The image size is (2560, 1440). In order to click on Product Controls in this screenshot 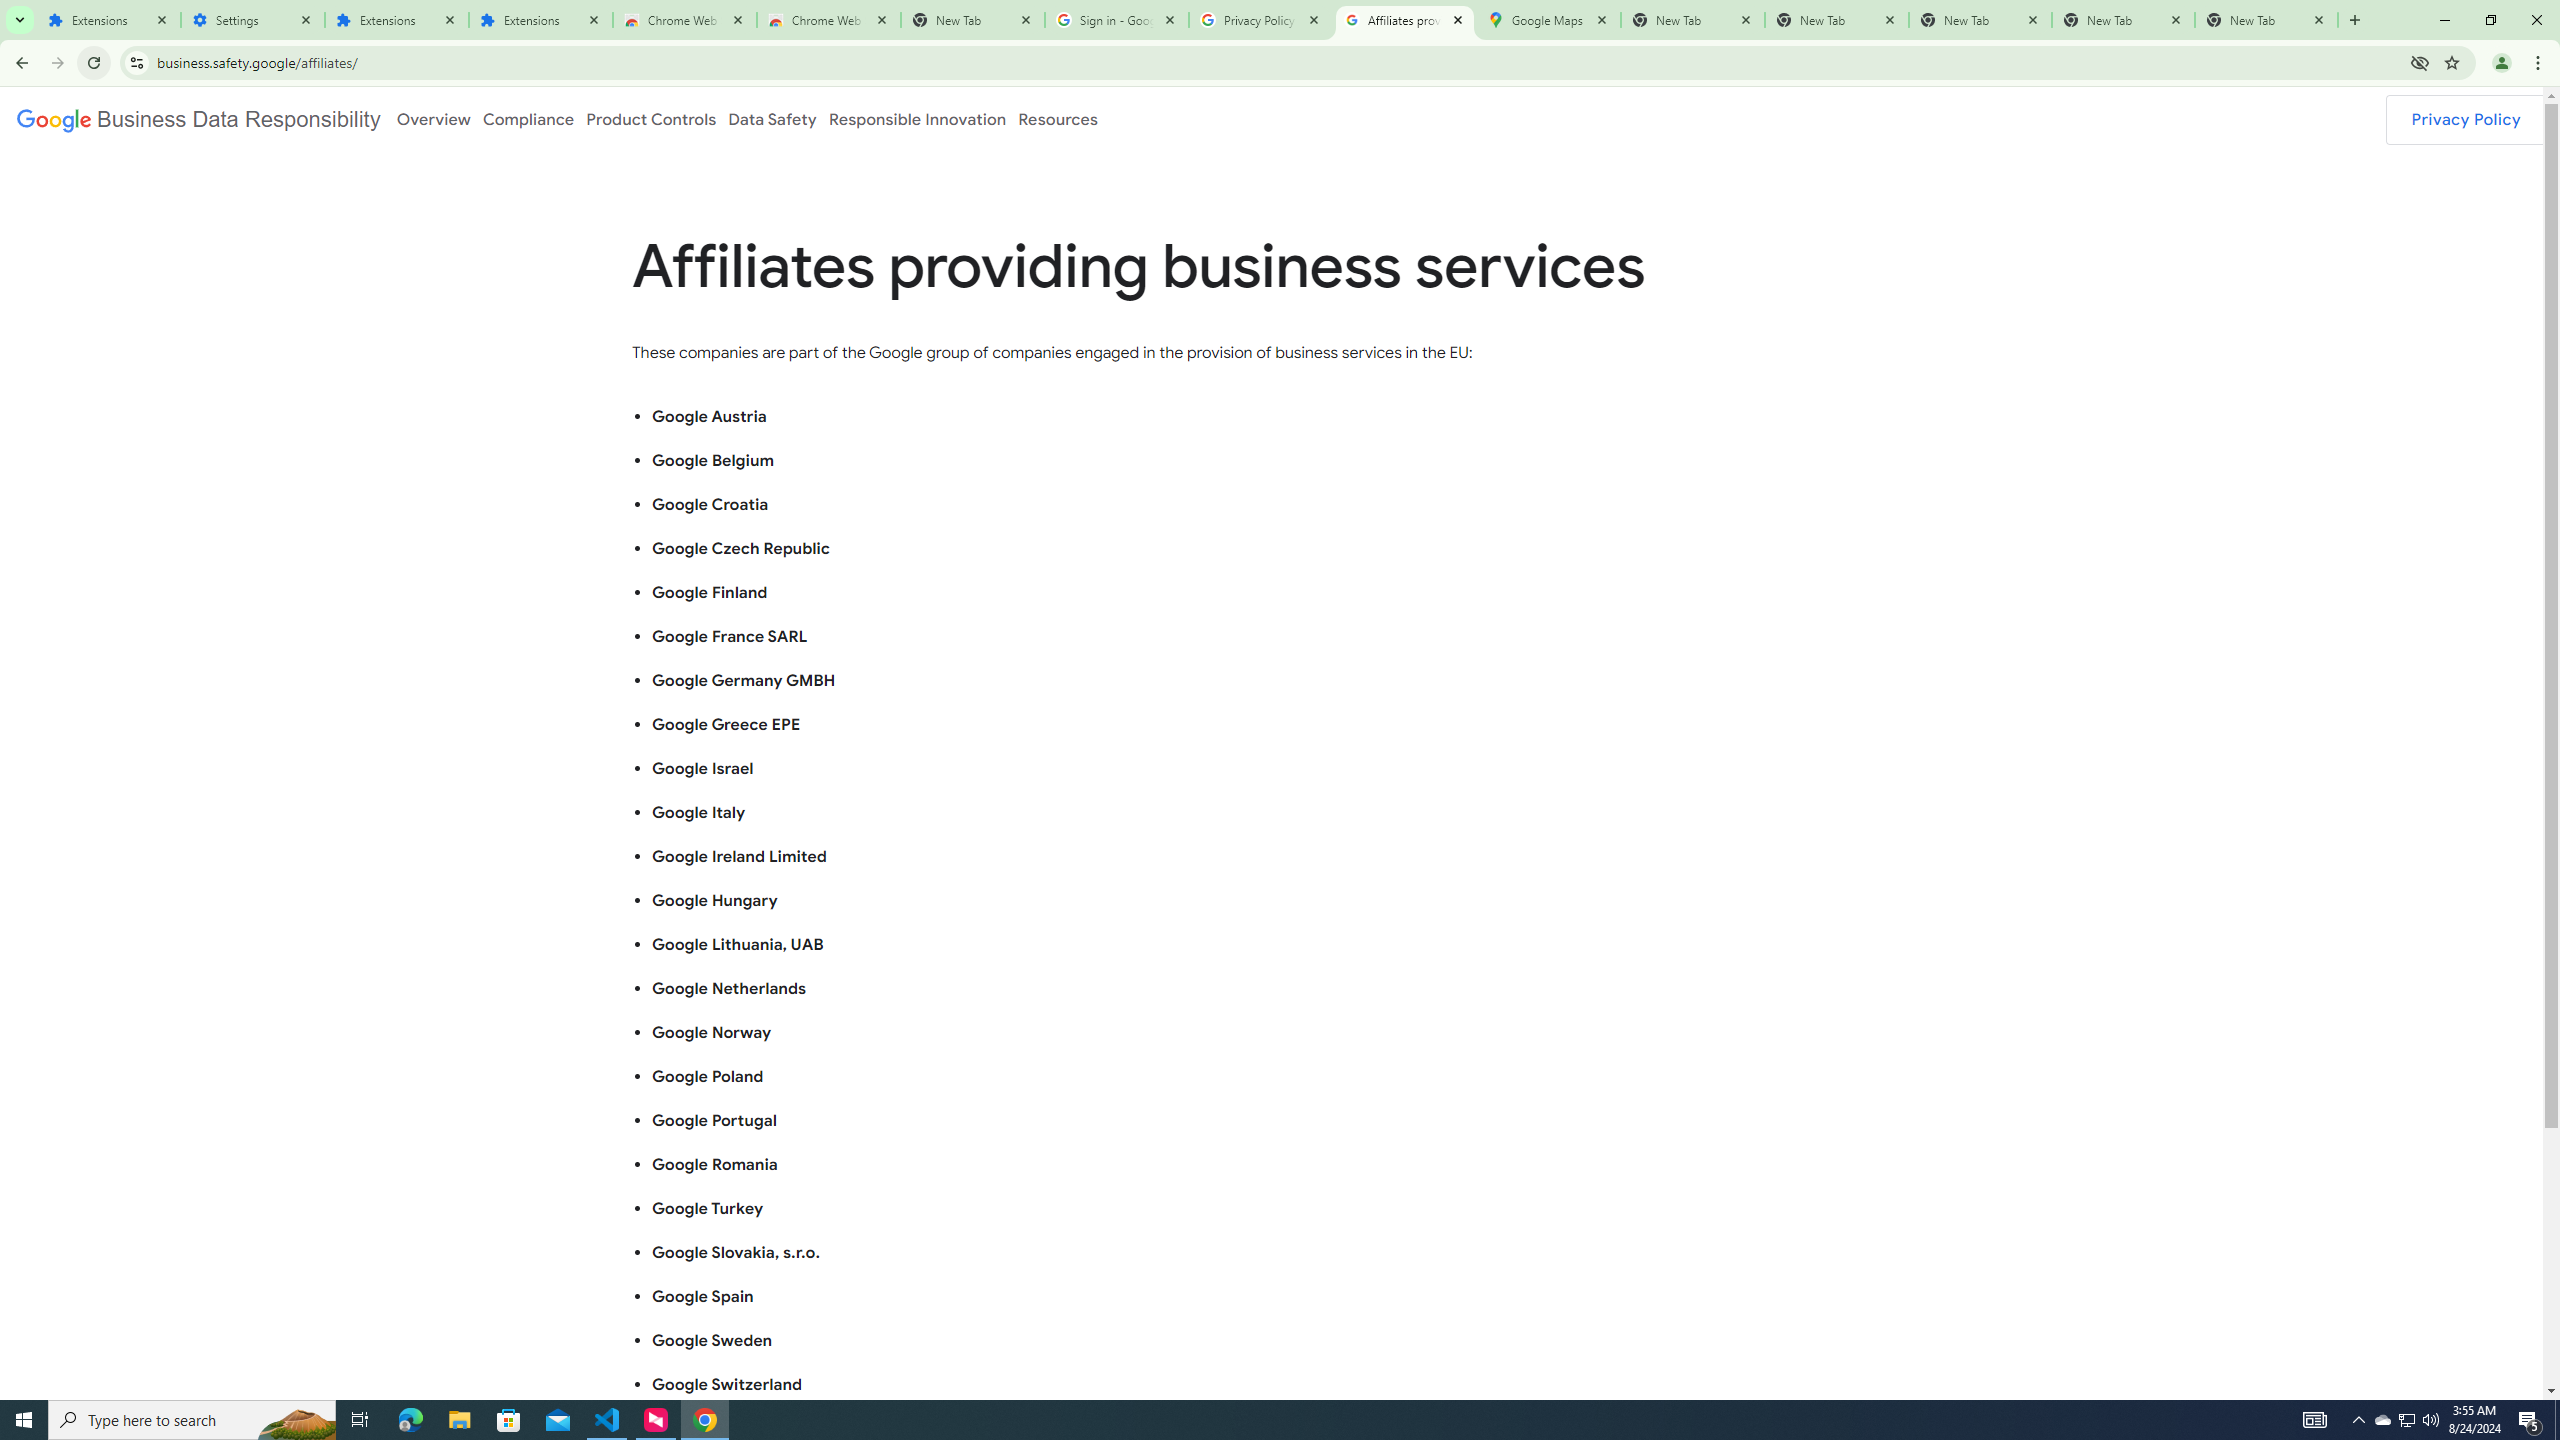, I will do `click(651, 118)`.